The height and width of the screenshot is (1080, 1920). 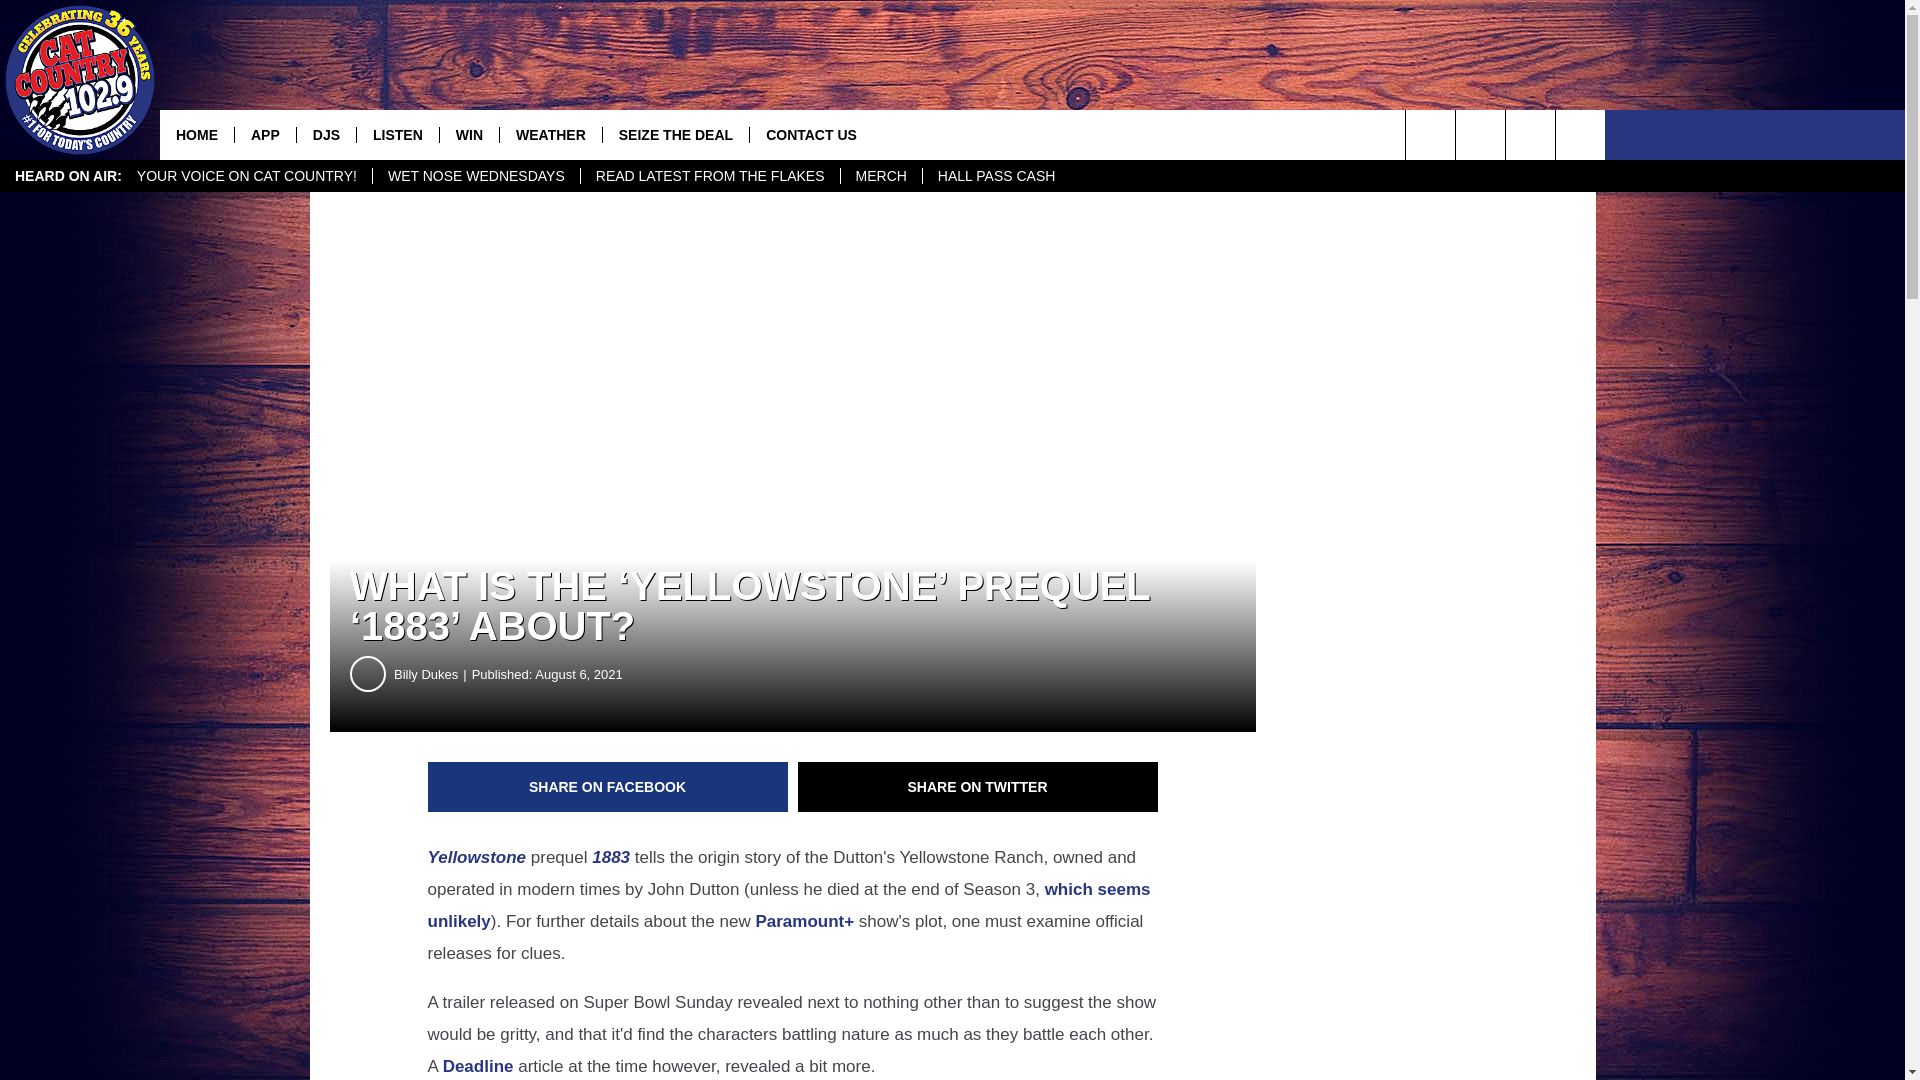 I want to click on Share on Twitter, so click(x=978, y=787).